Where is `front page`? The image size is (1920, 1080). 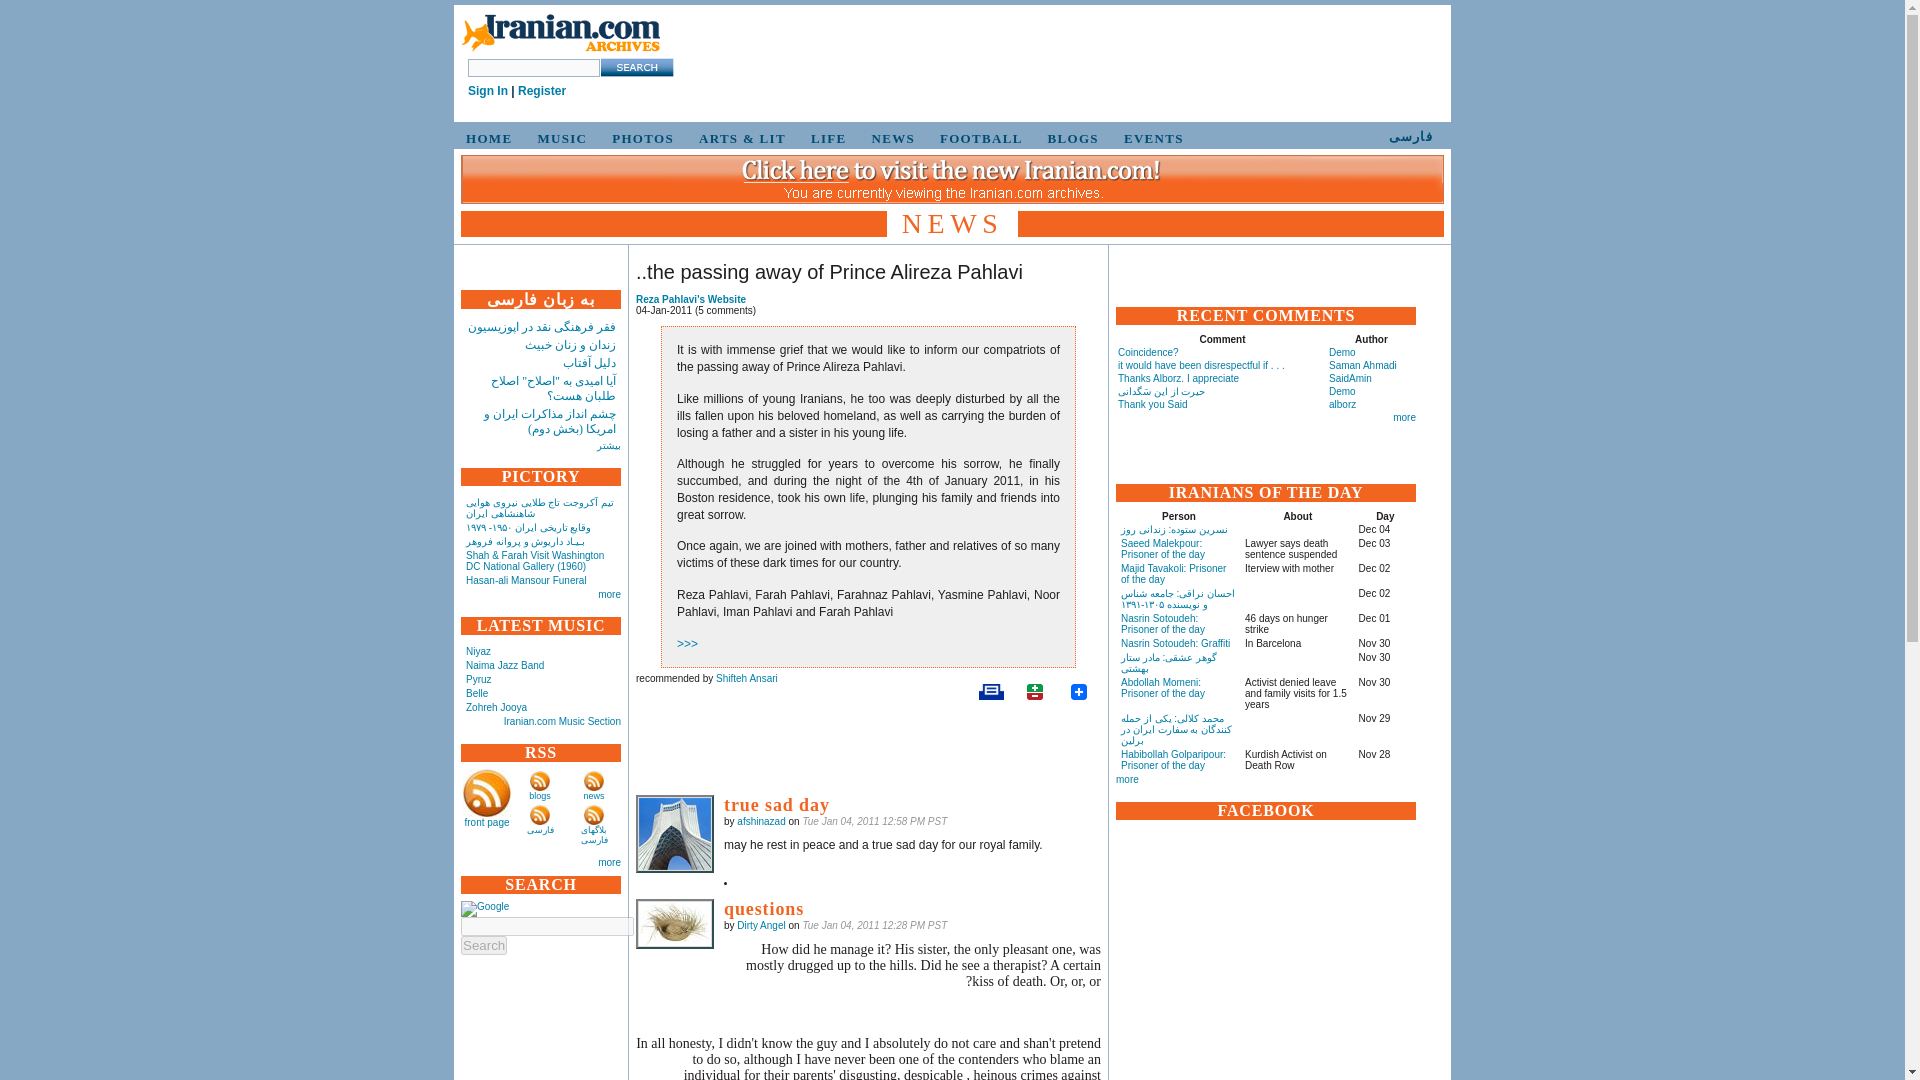 front page is located at coordinates (486, 822).